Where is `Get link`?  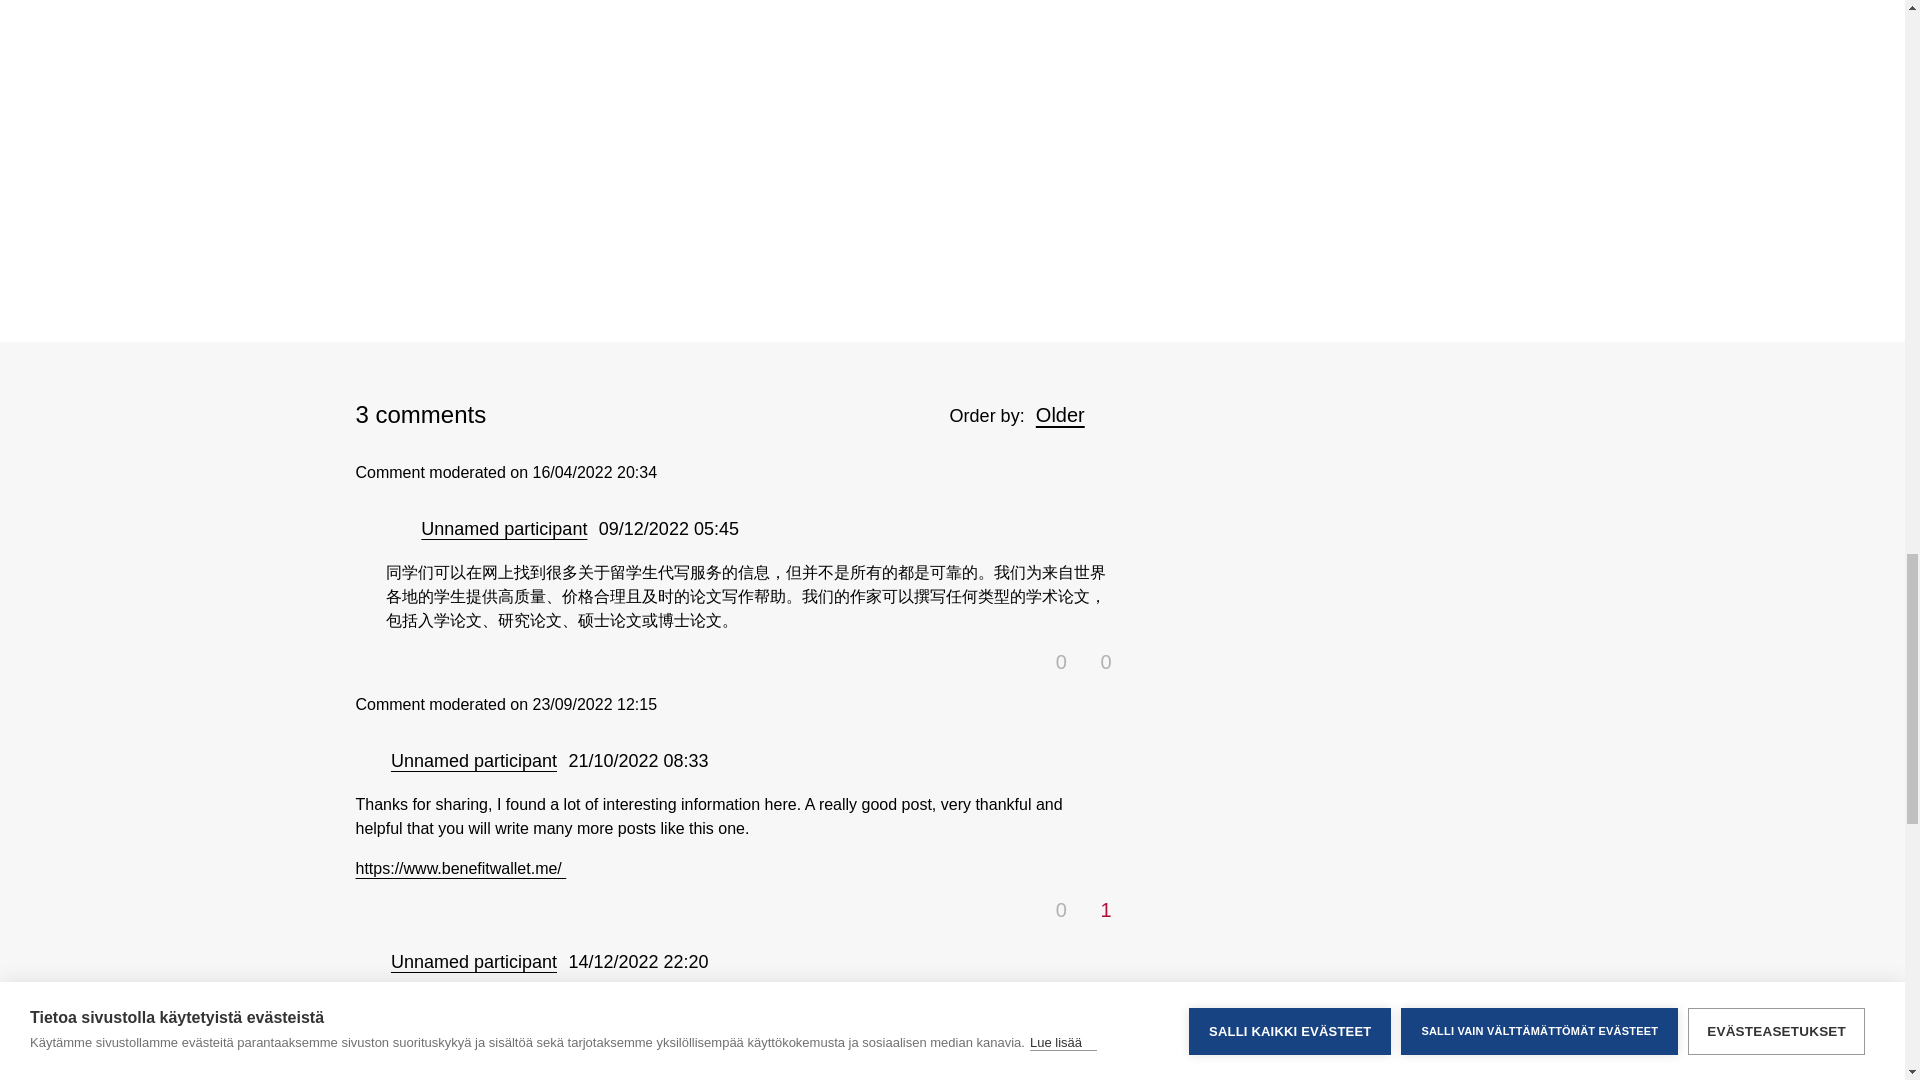 Get link is located at coordinates (772, 528).